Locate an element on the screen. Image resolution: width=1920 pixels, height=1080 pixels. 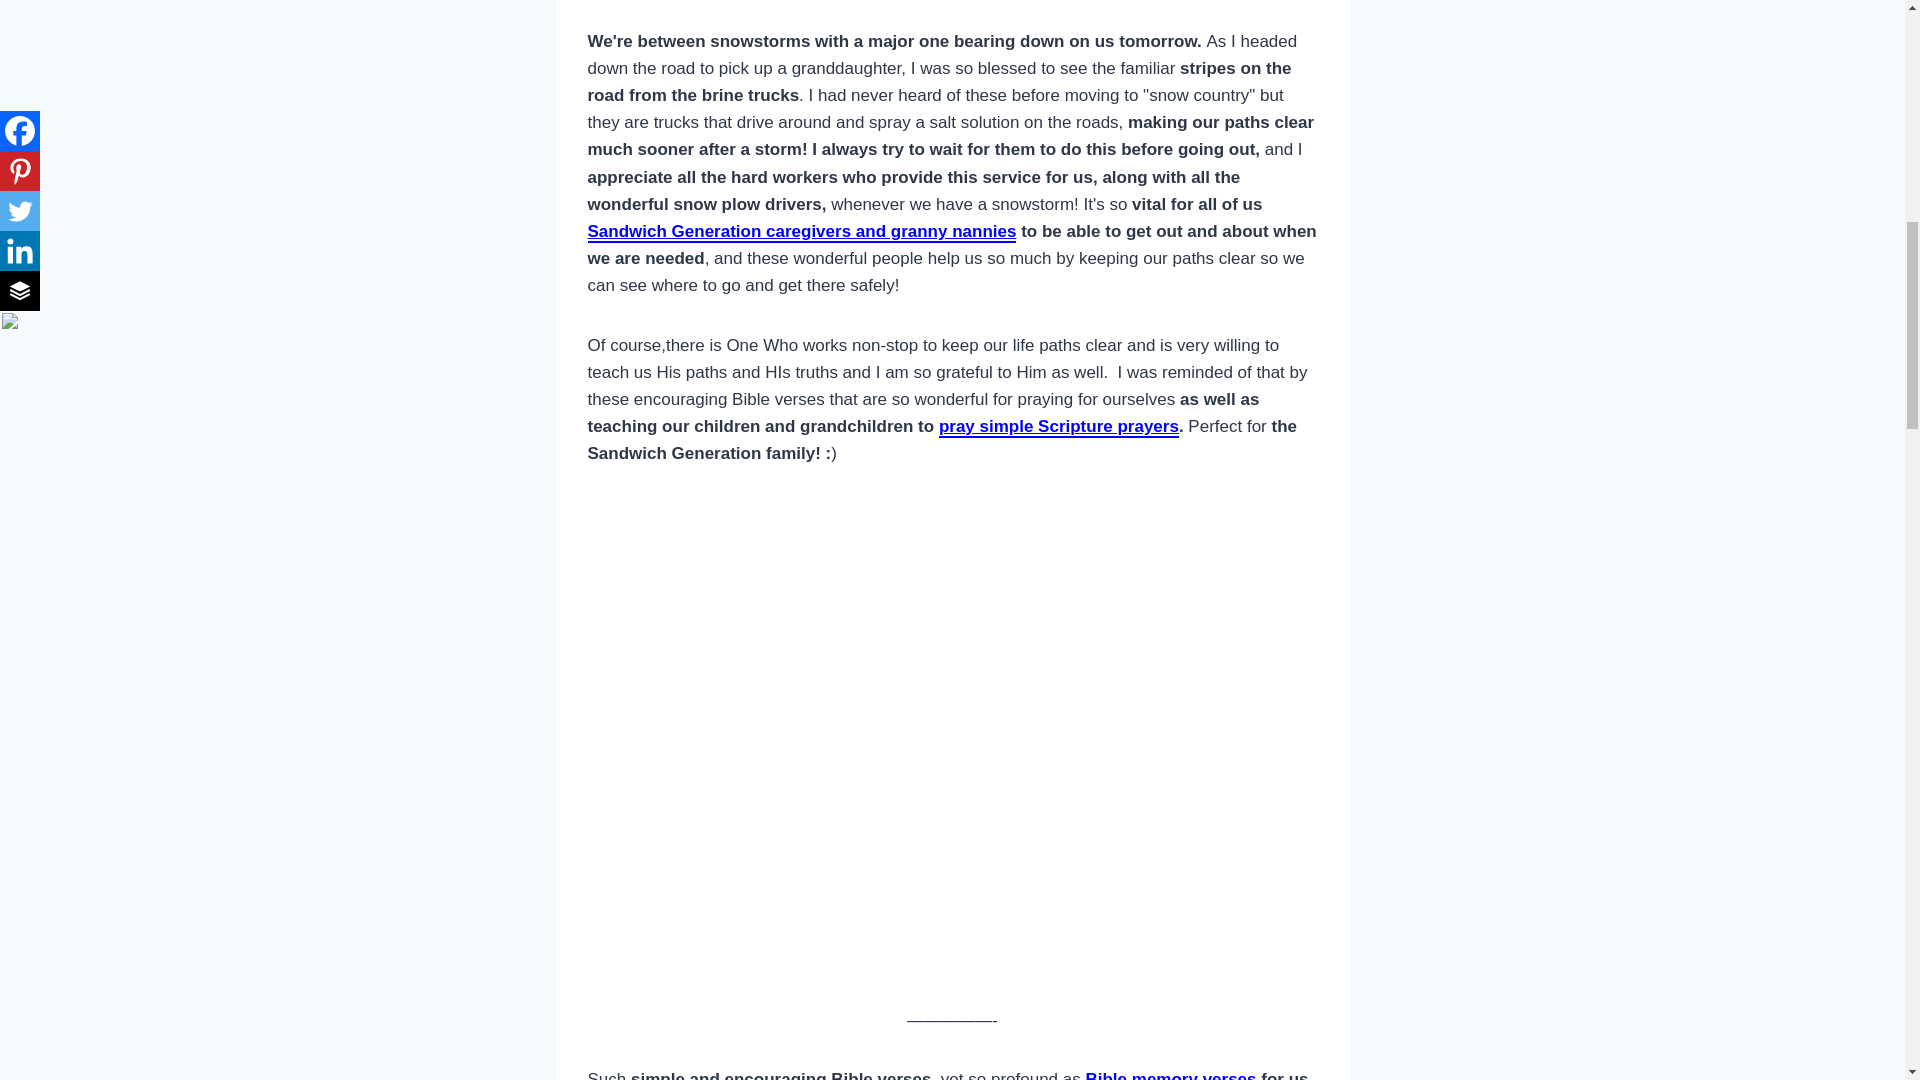
pray simple Scripture prayers is located at coordinates (1058, 427).